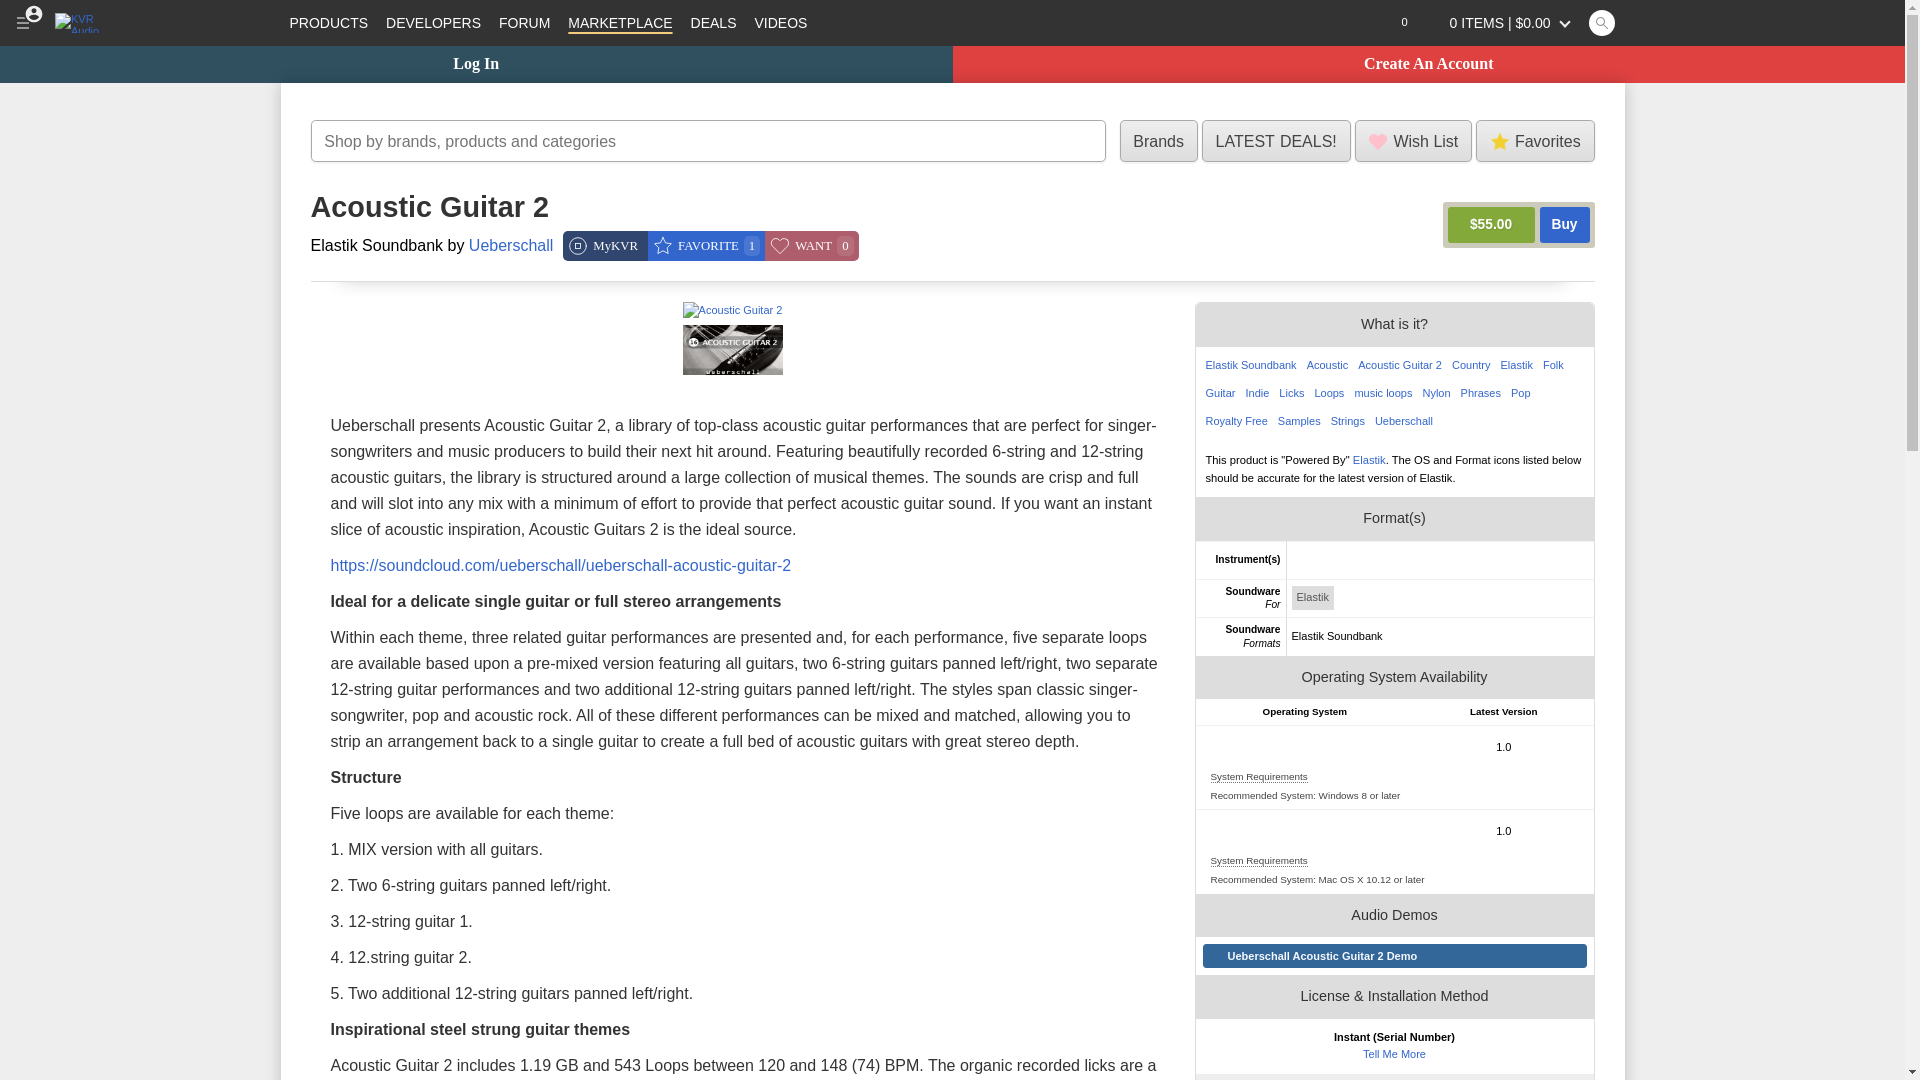 This screenshot has height=1080, width=1920. What do you see at coordinates (598, 208) in the screenshot?
I see `Read reviews and rate and review!` at bounding box center [598, 208].